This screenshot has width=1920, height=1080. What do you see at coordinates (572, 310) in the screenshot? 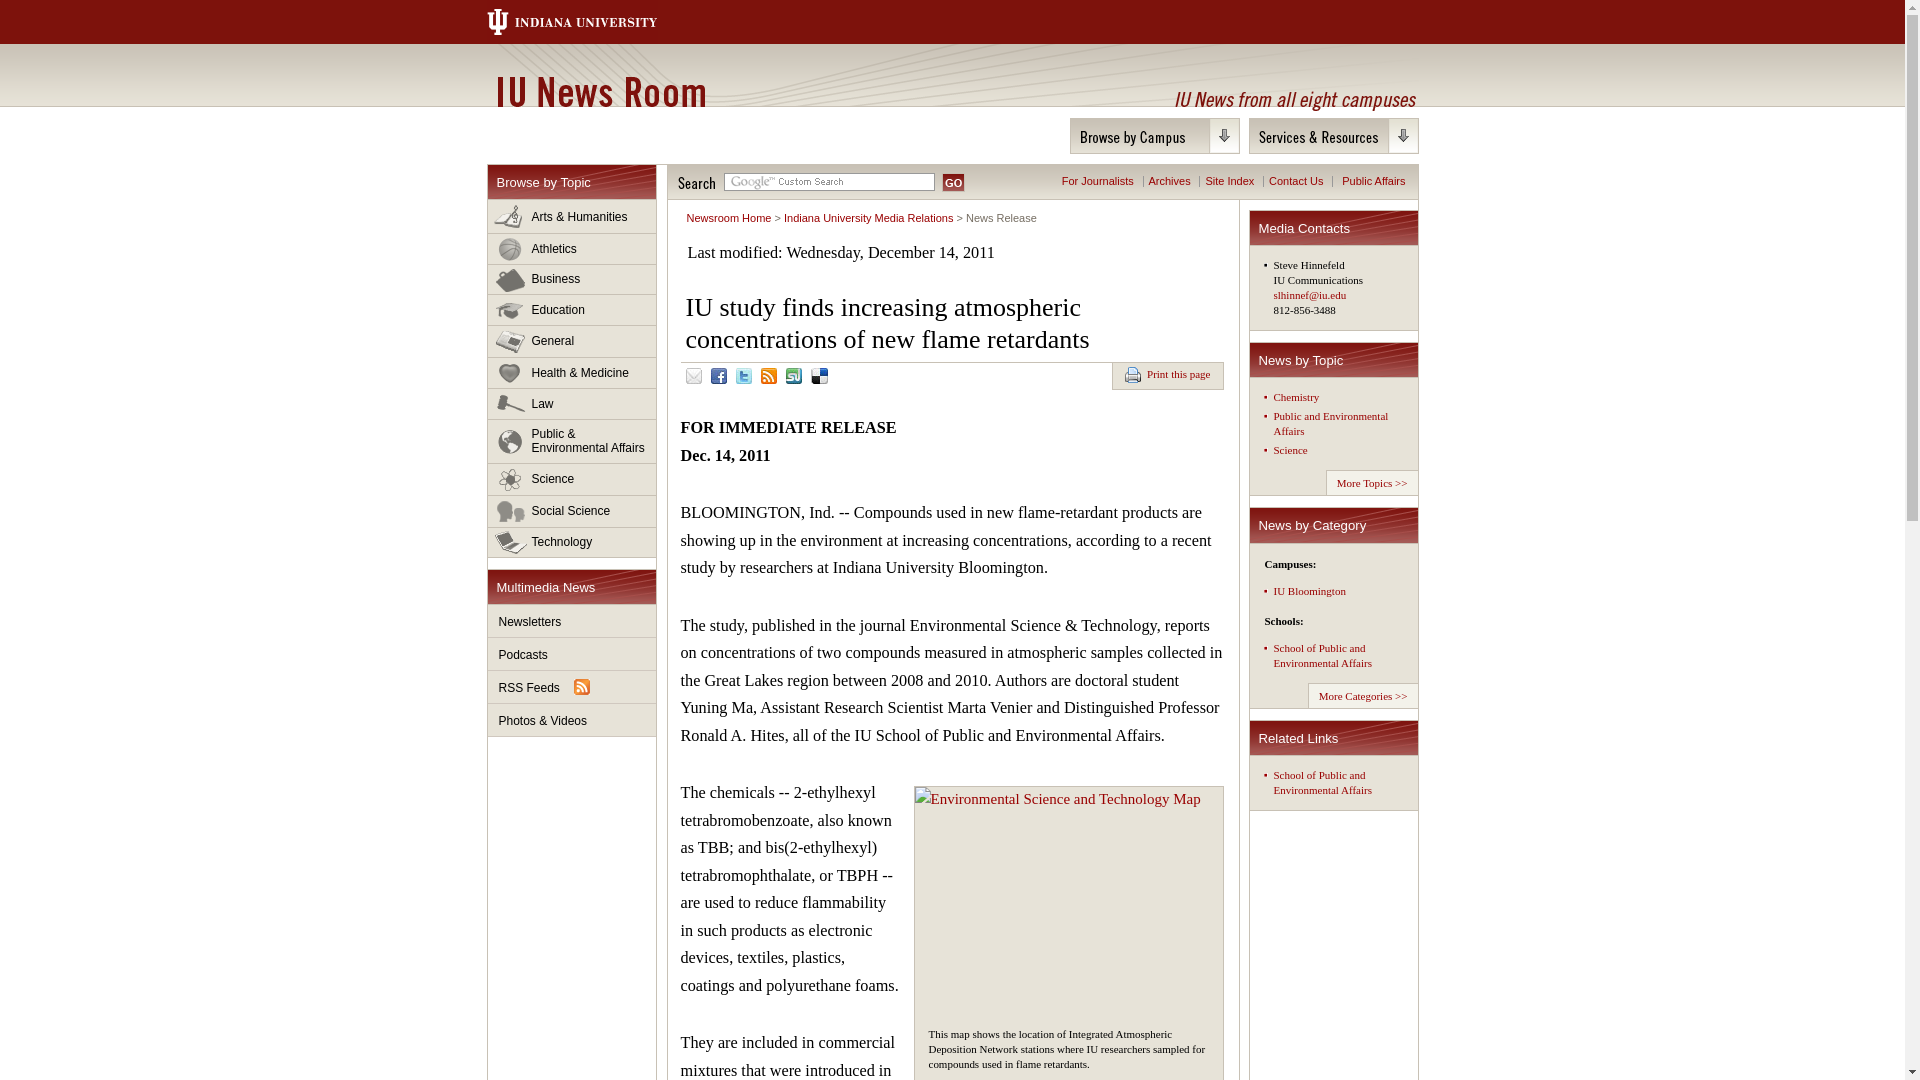
I see `Education` at bounding box center [572, 310].